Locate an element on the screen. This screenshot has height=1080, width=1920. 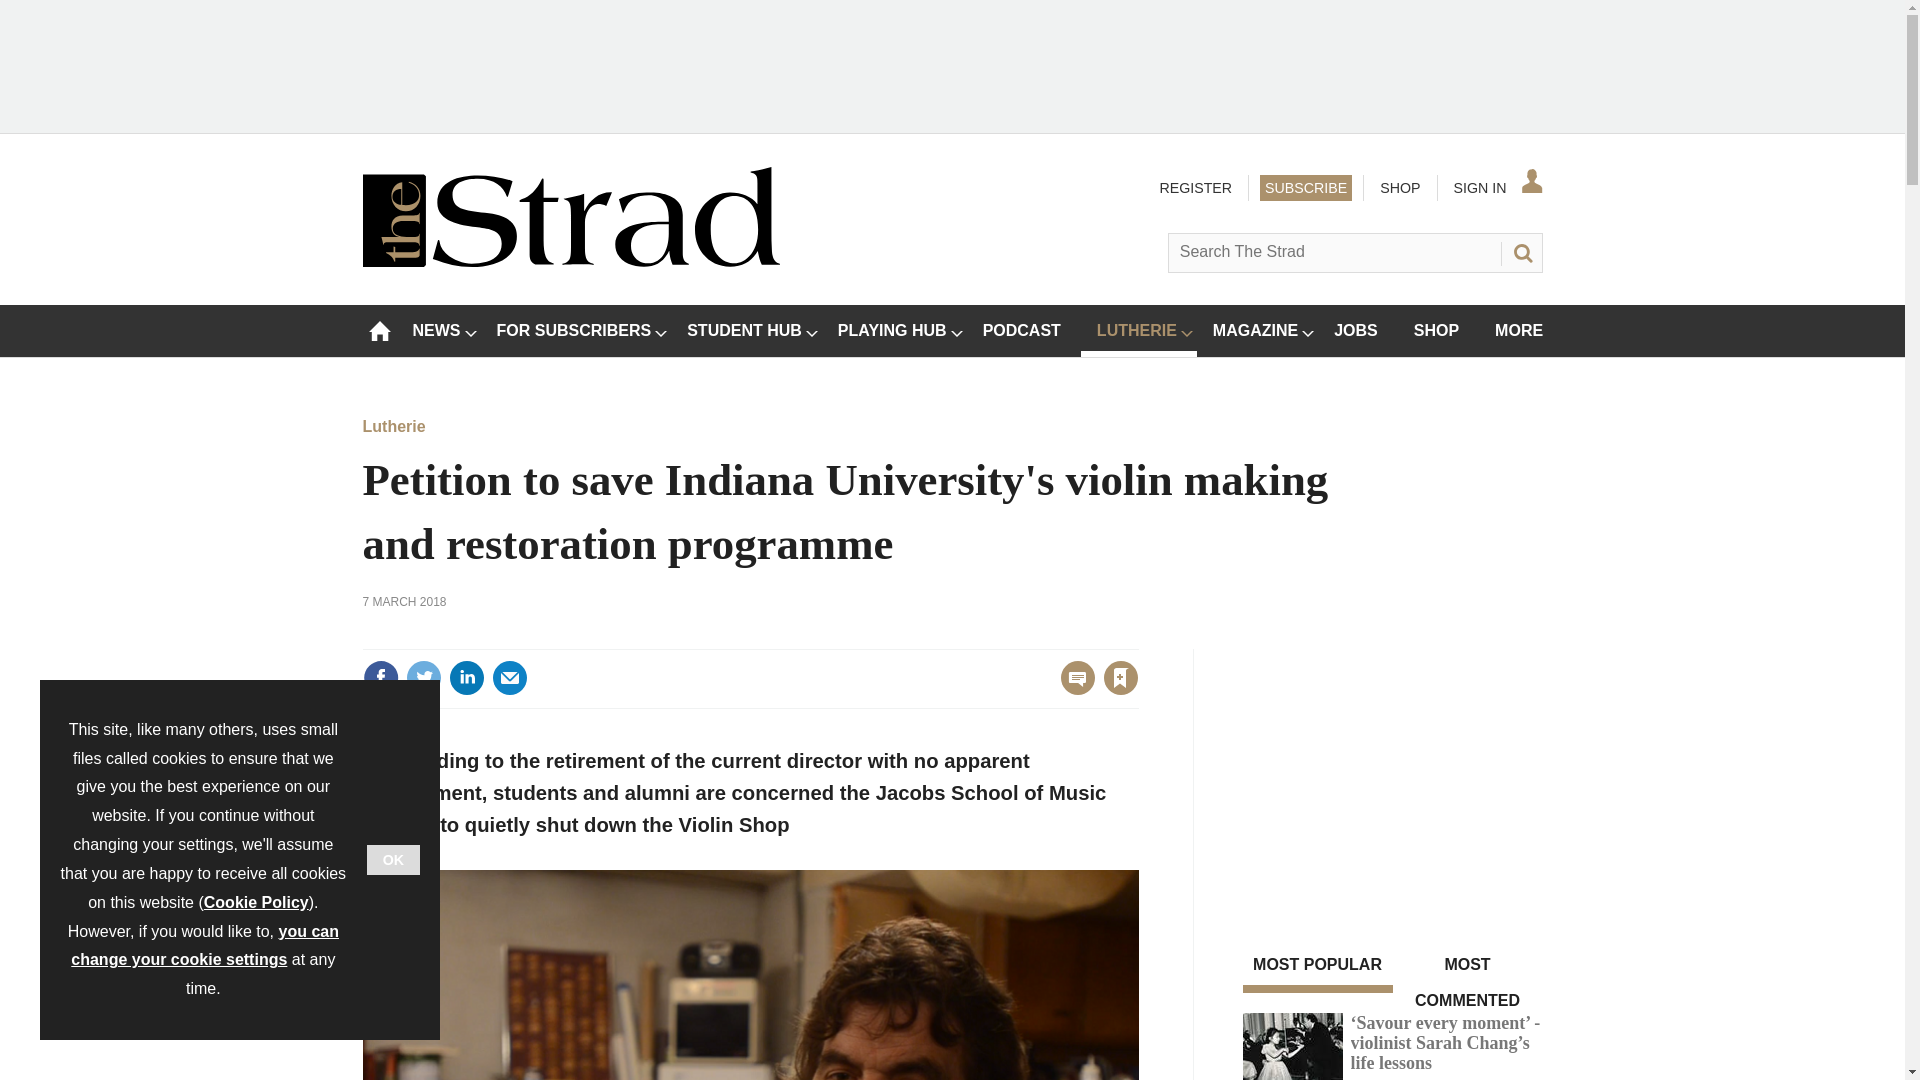
SUBSCRIBE is located at coordinates (1305, 187).